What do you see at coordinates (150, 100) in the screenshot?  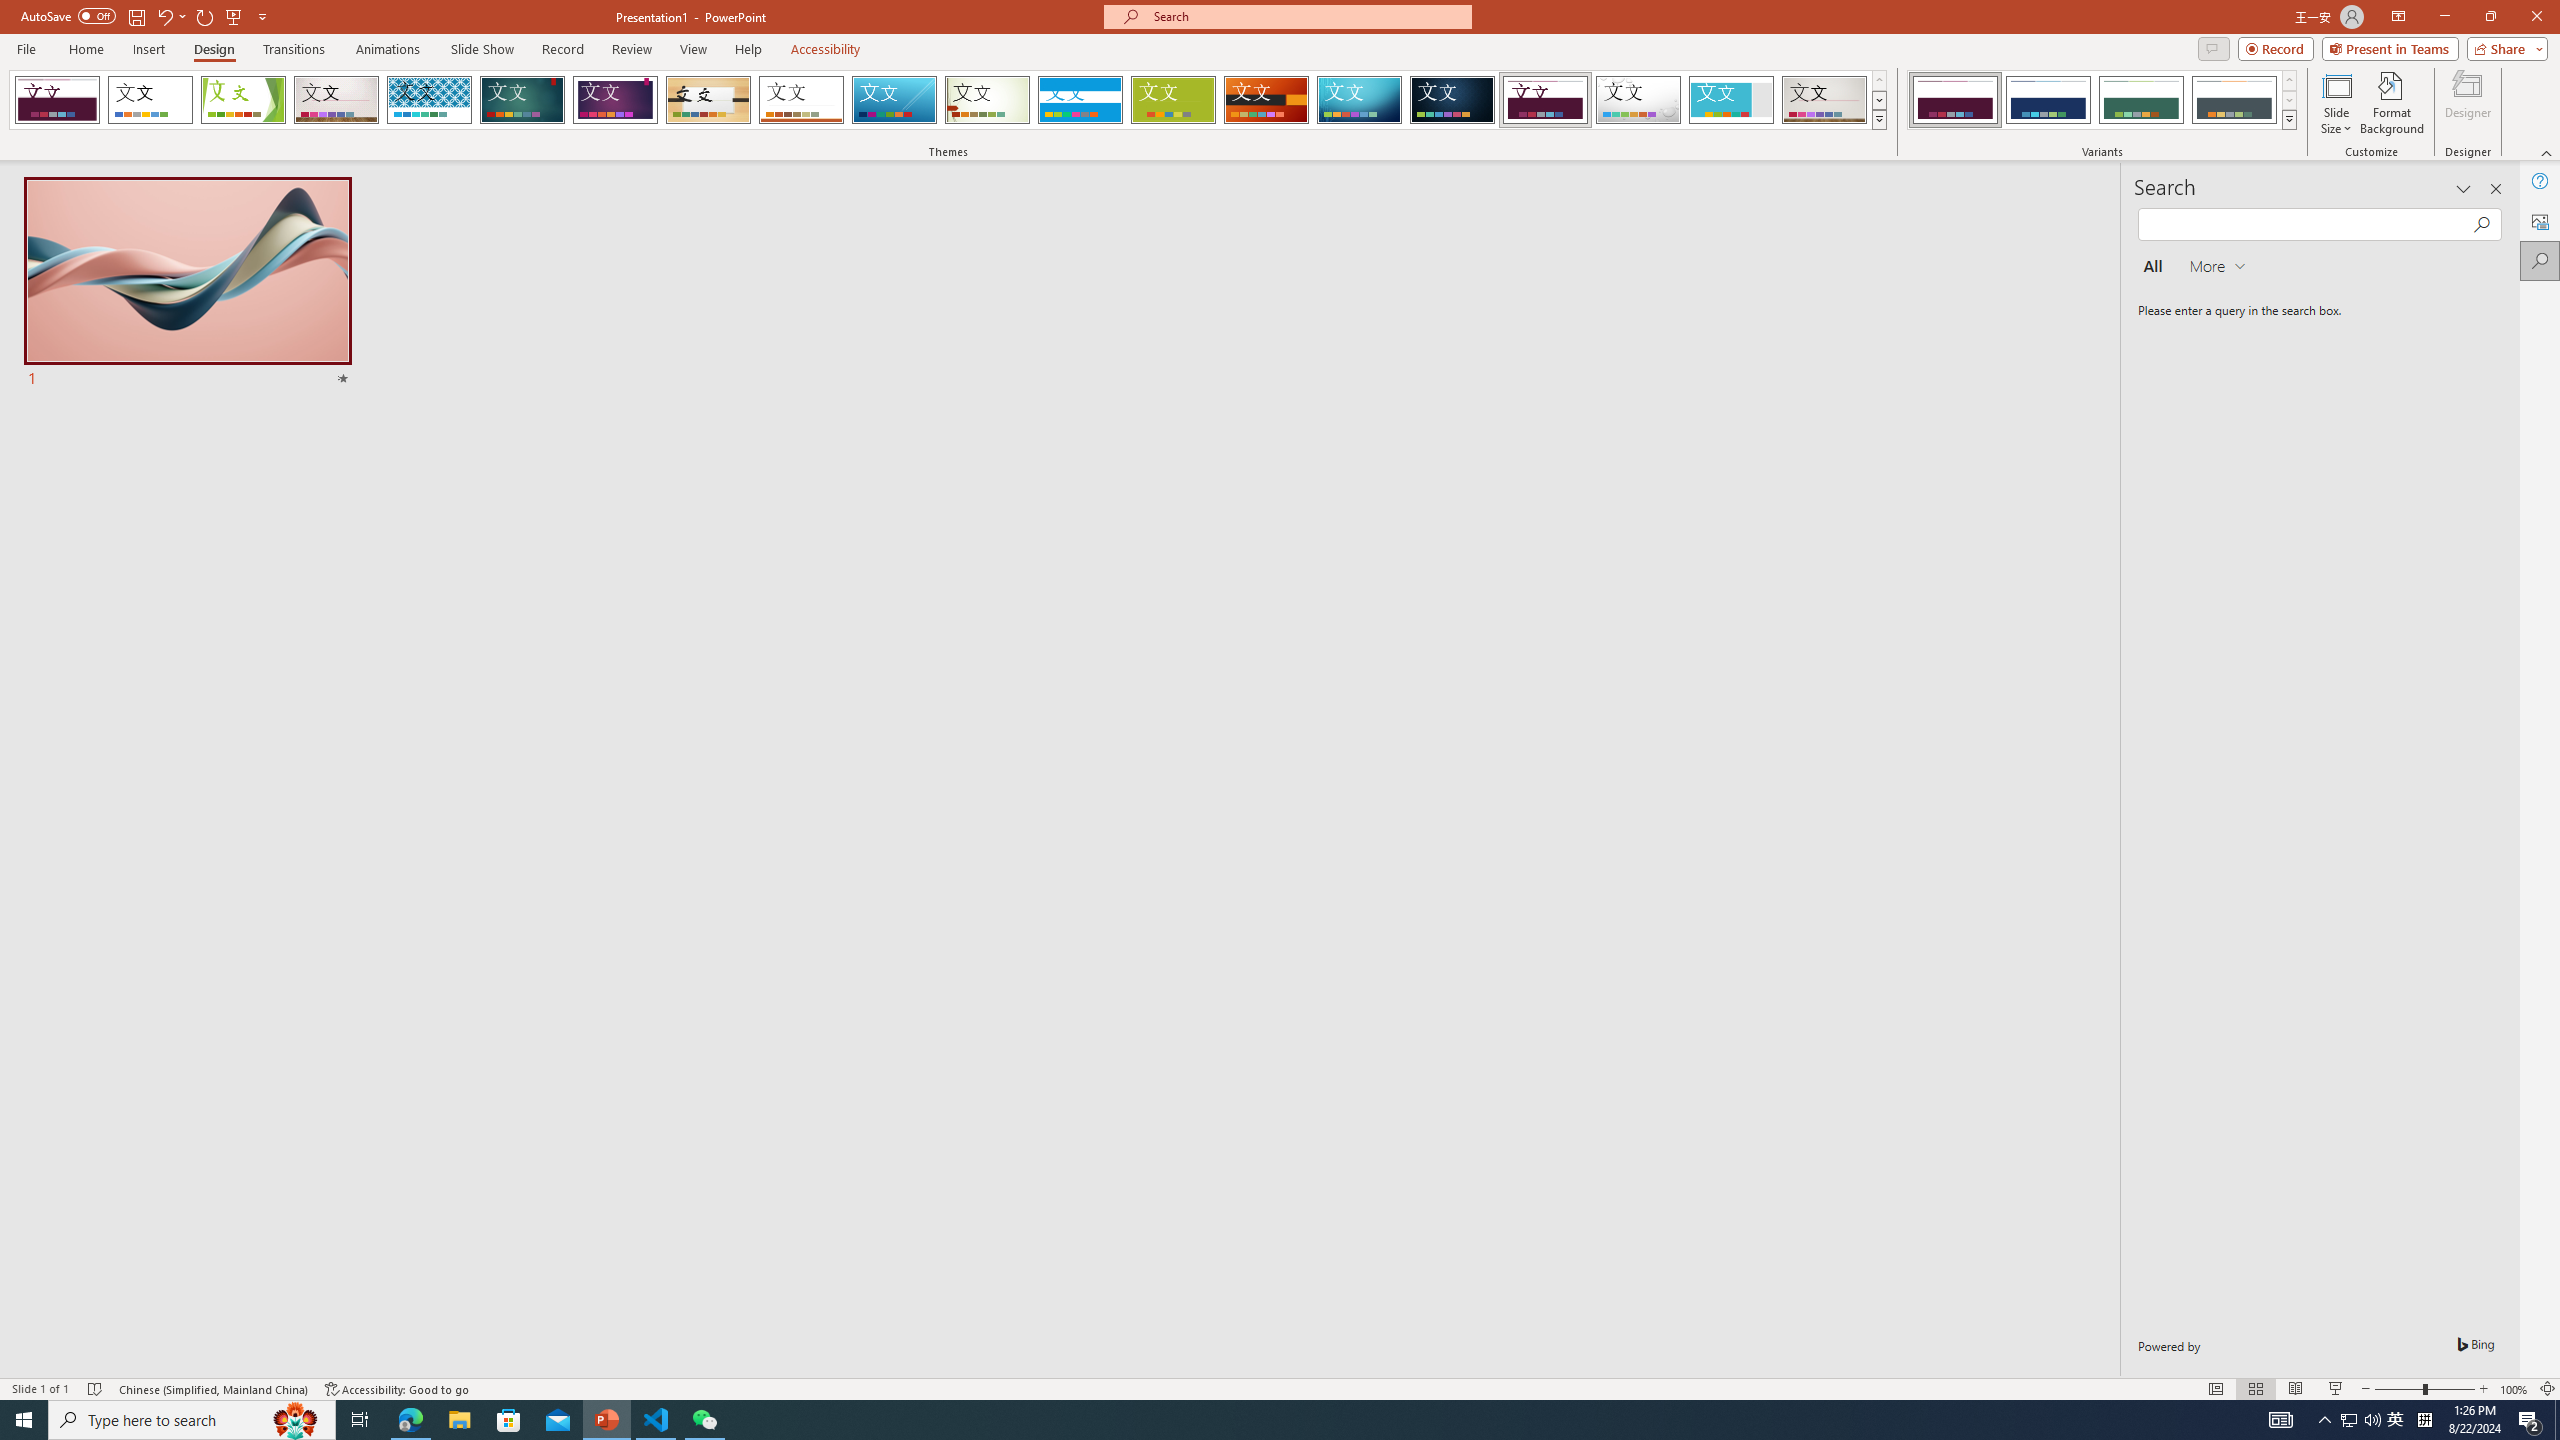 I see `Office Theme` at bounding box center [150, 100].